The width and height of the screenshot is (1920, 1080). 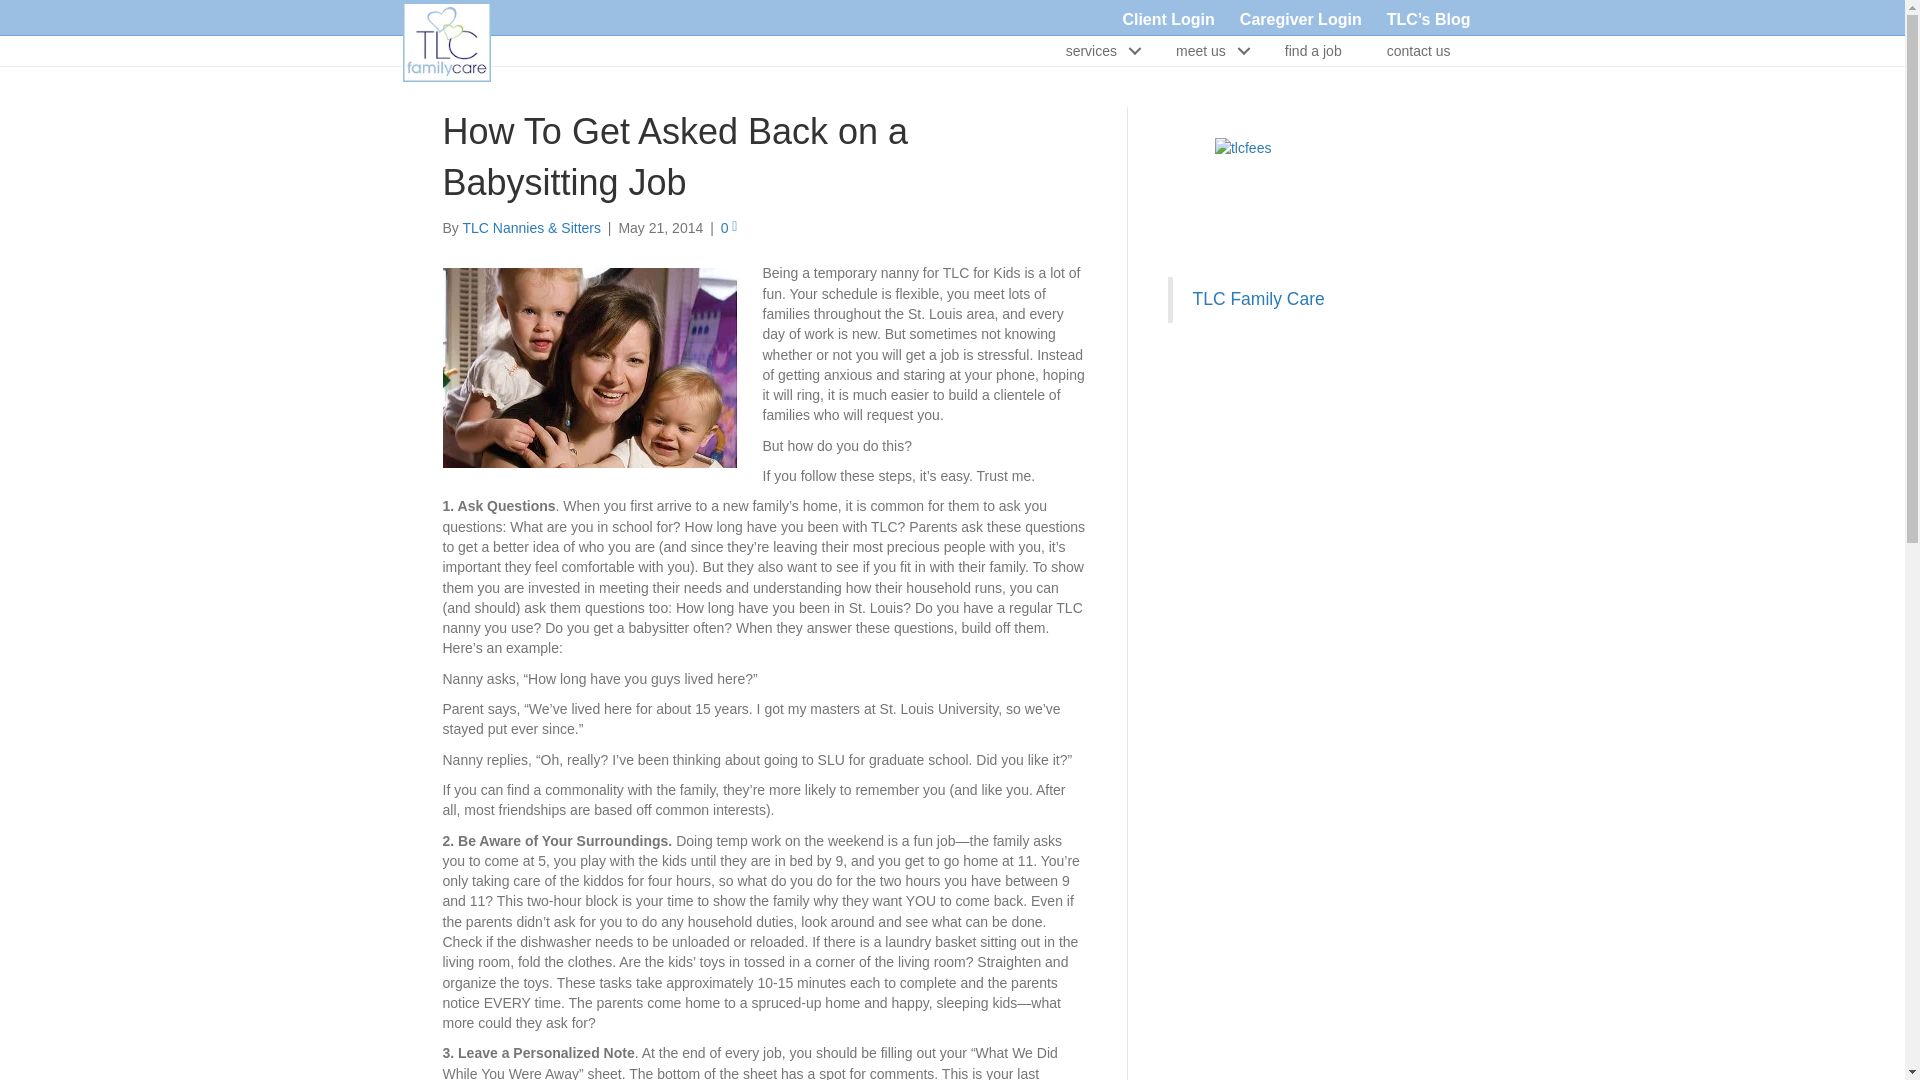 What do you see at coordinates (1098, 50) in the screenshot?
I see `services` at bounding box center [1098, 50].